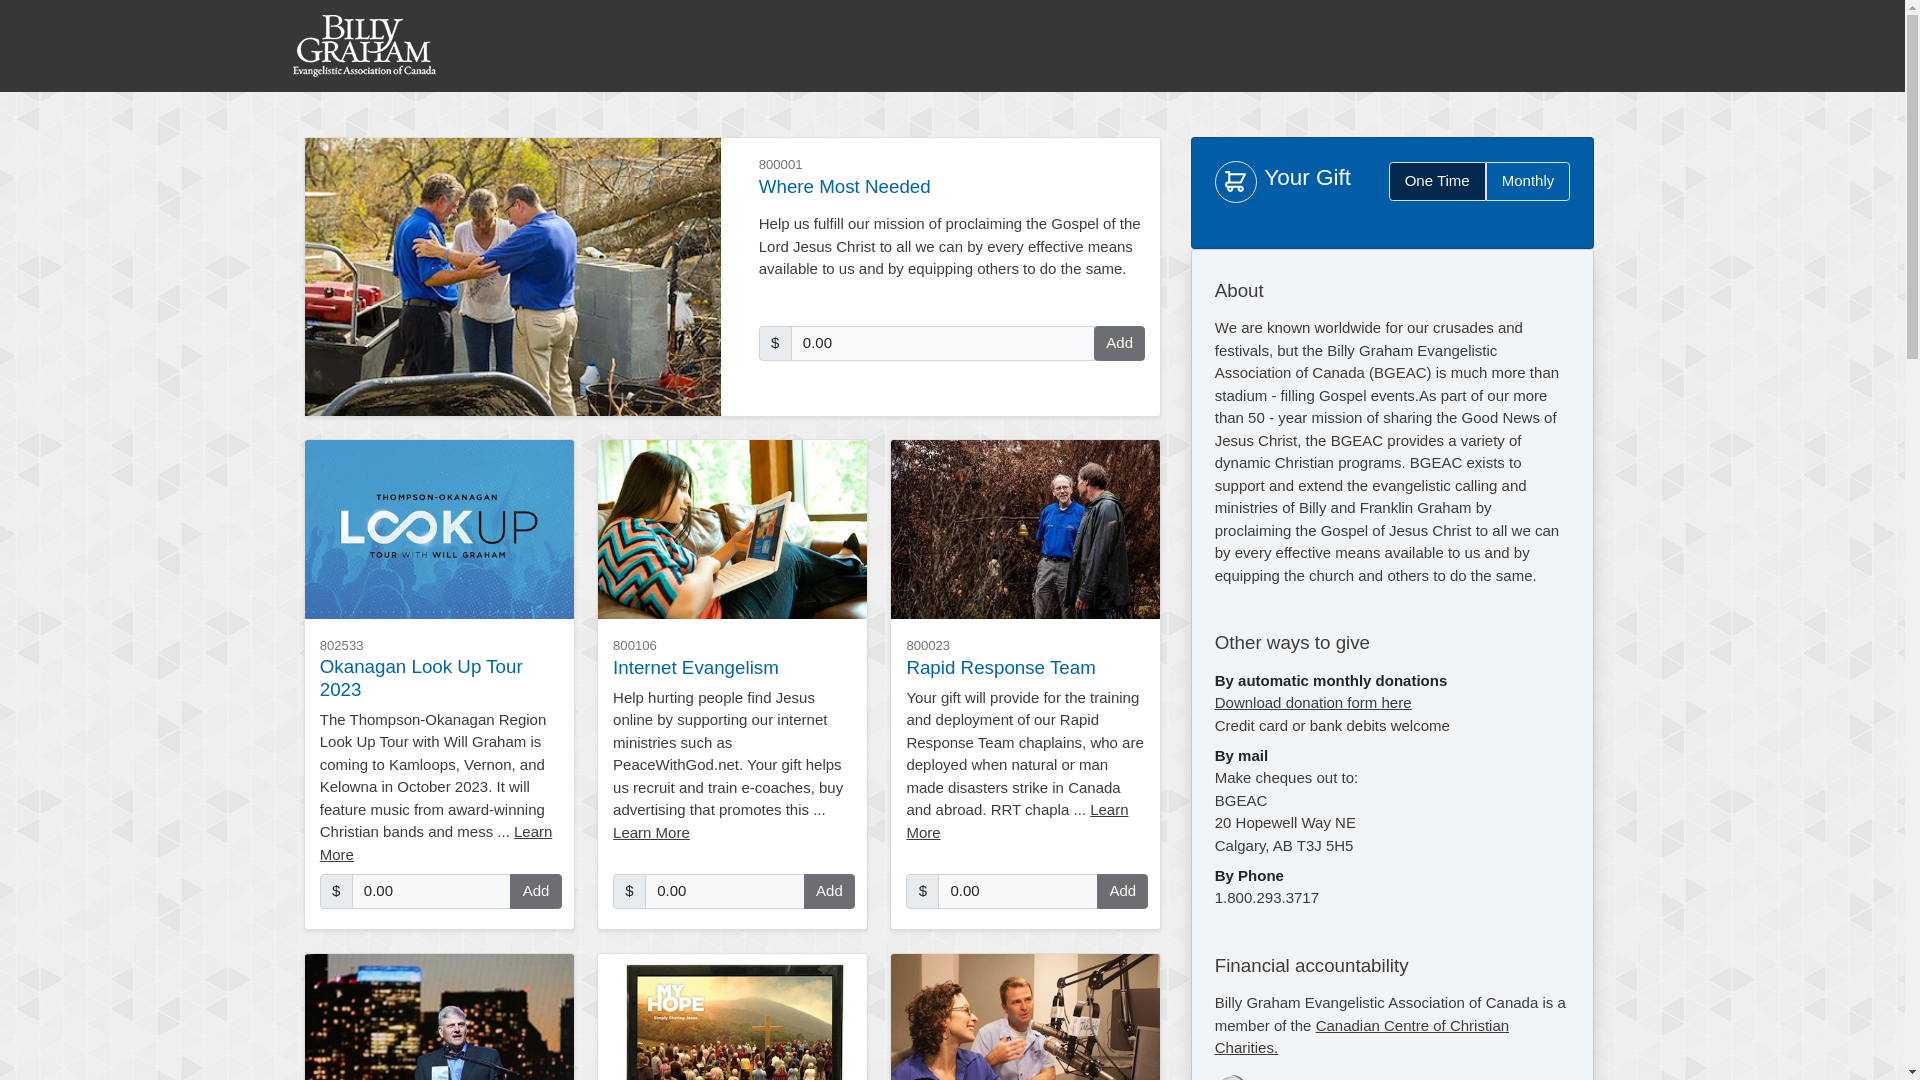  What do you see at coordinates (536, 892) in the screenshot?
I see `Add` at bounding box center [536, 892].